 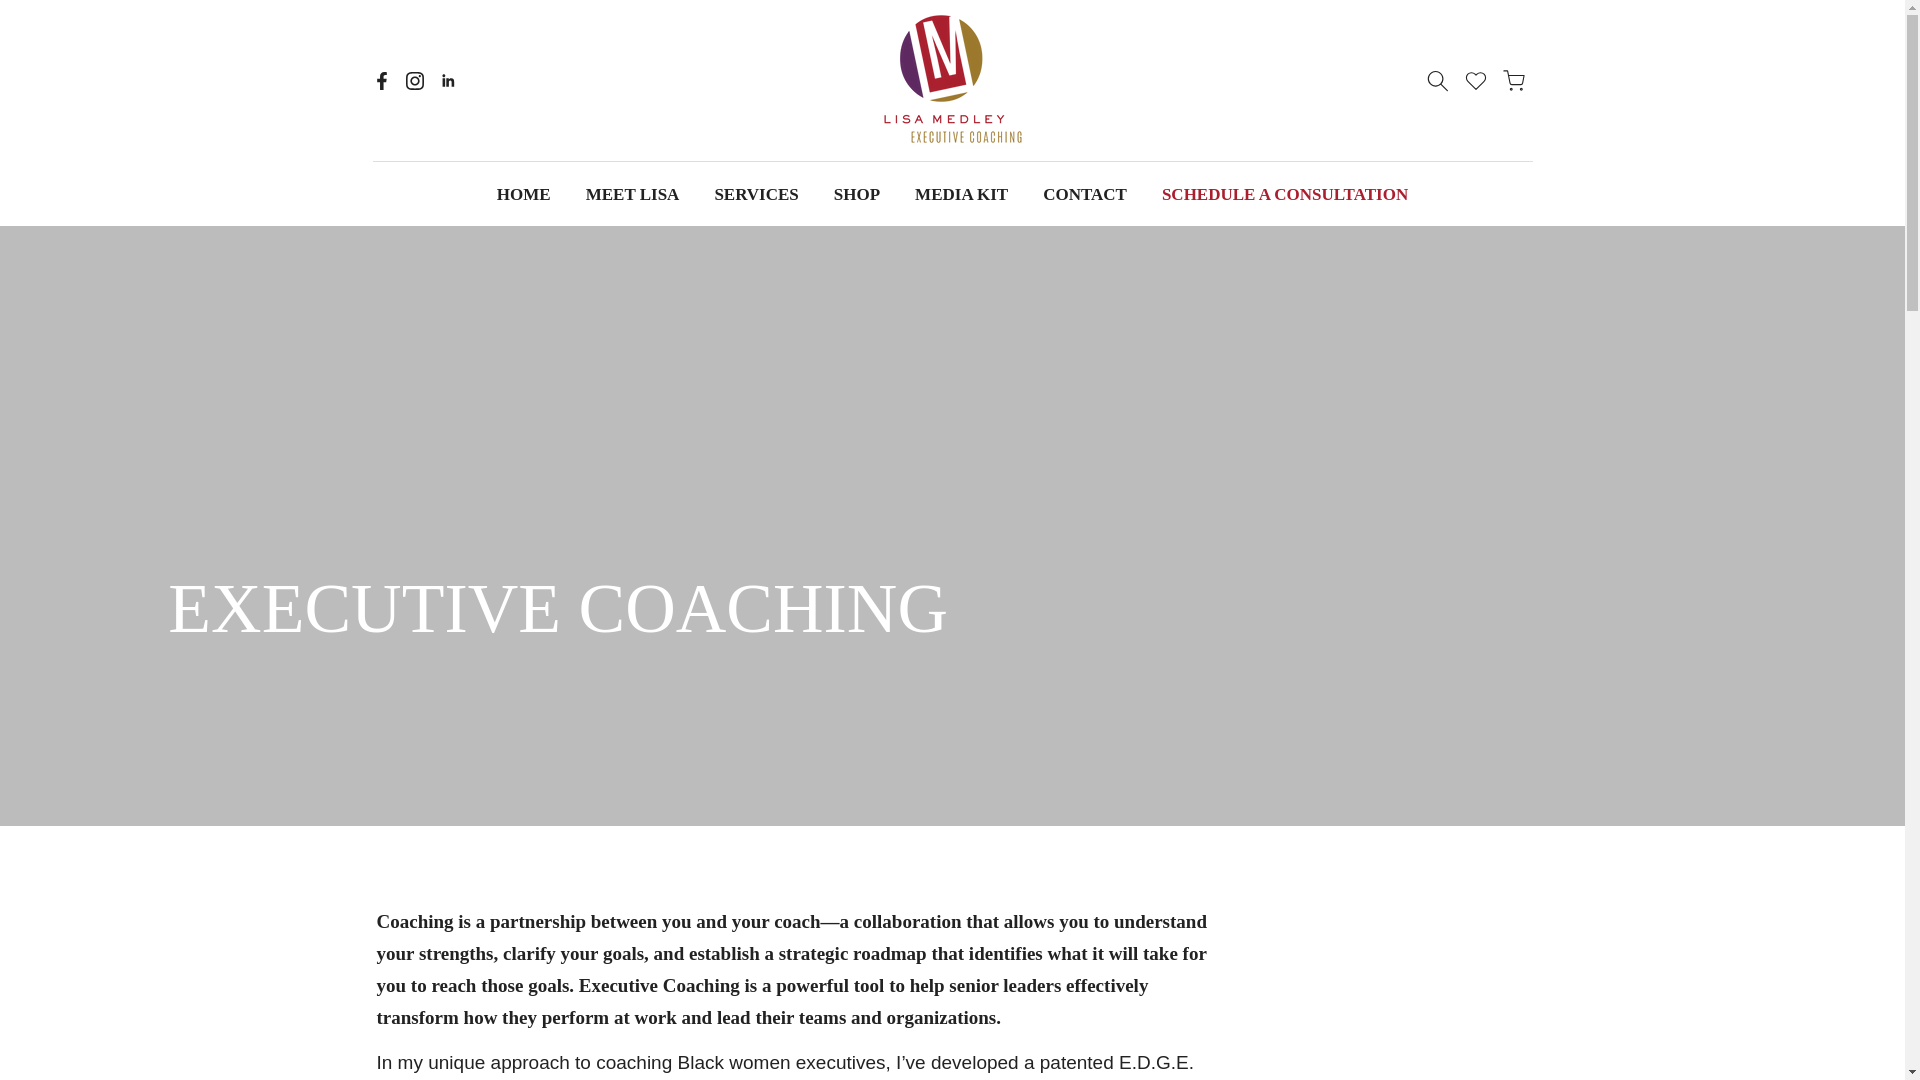 What do you see at coordinates (1284, 194) in the screenshot?
I see `SCHEDULE A CONSULTATION` at bounding box center [1284, 194].